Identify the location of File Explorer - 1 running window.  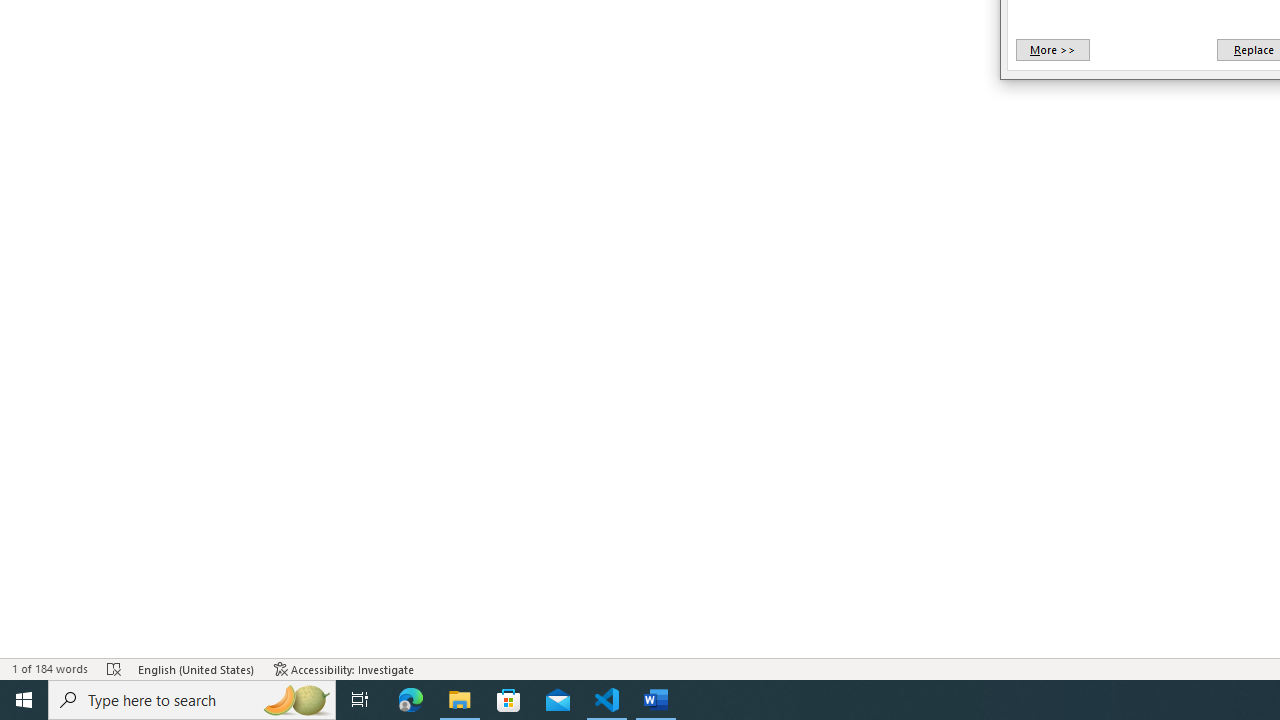
(460, 700).